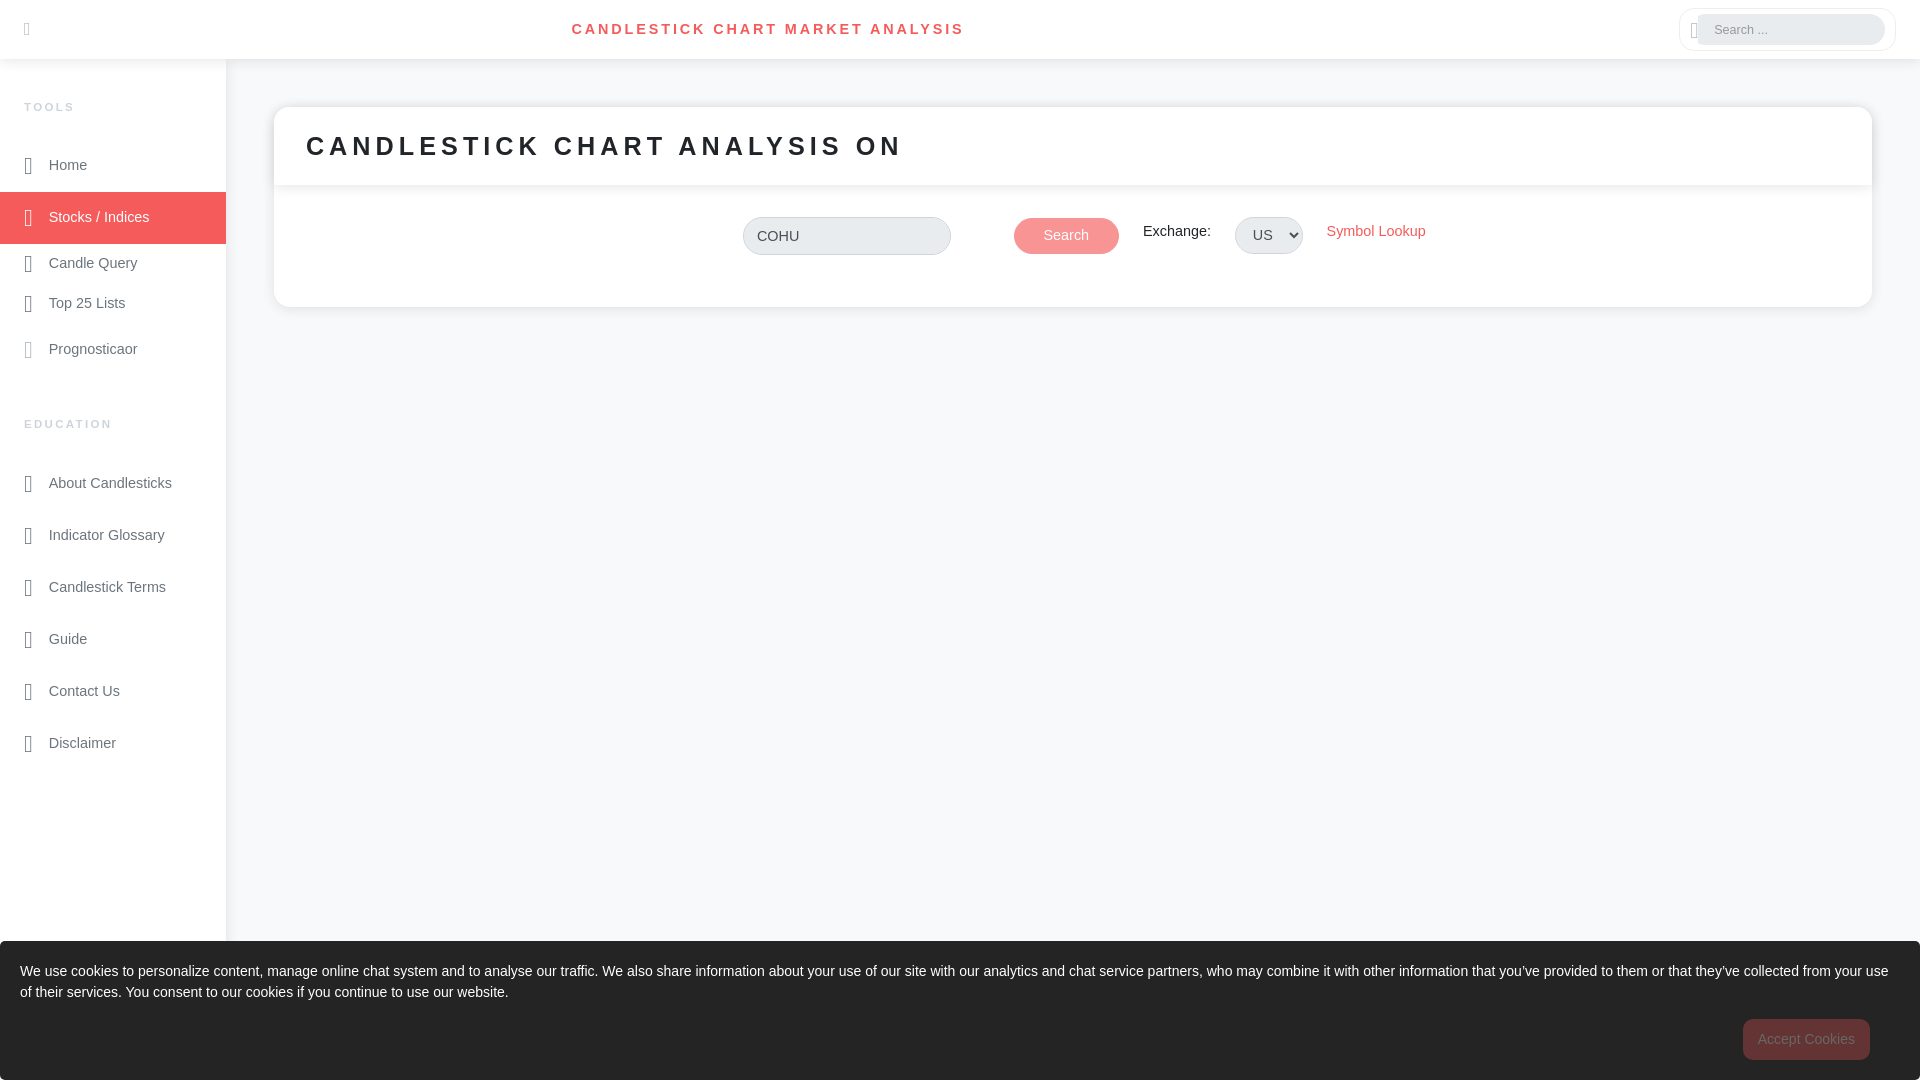 This screenshot has width=1920, height=1080. Describe the element at coordinates (113, 264) in the screenshot. I see `Candle Query` at that location.